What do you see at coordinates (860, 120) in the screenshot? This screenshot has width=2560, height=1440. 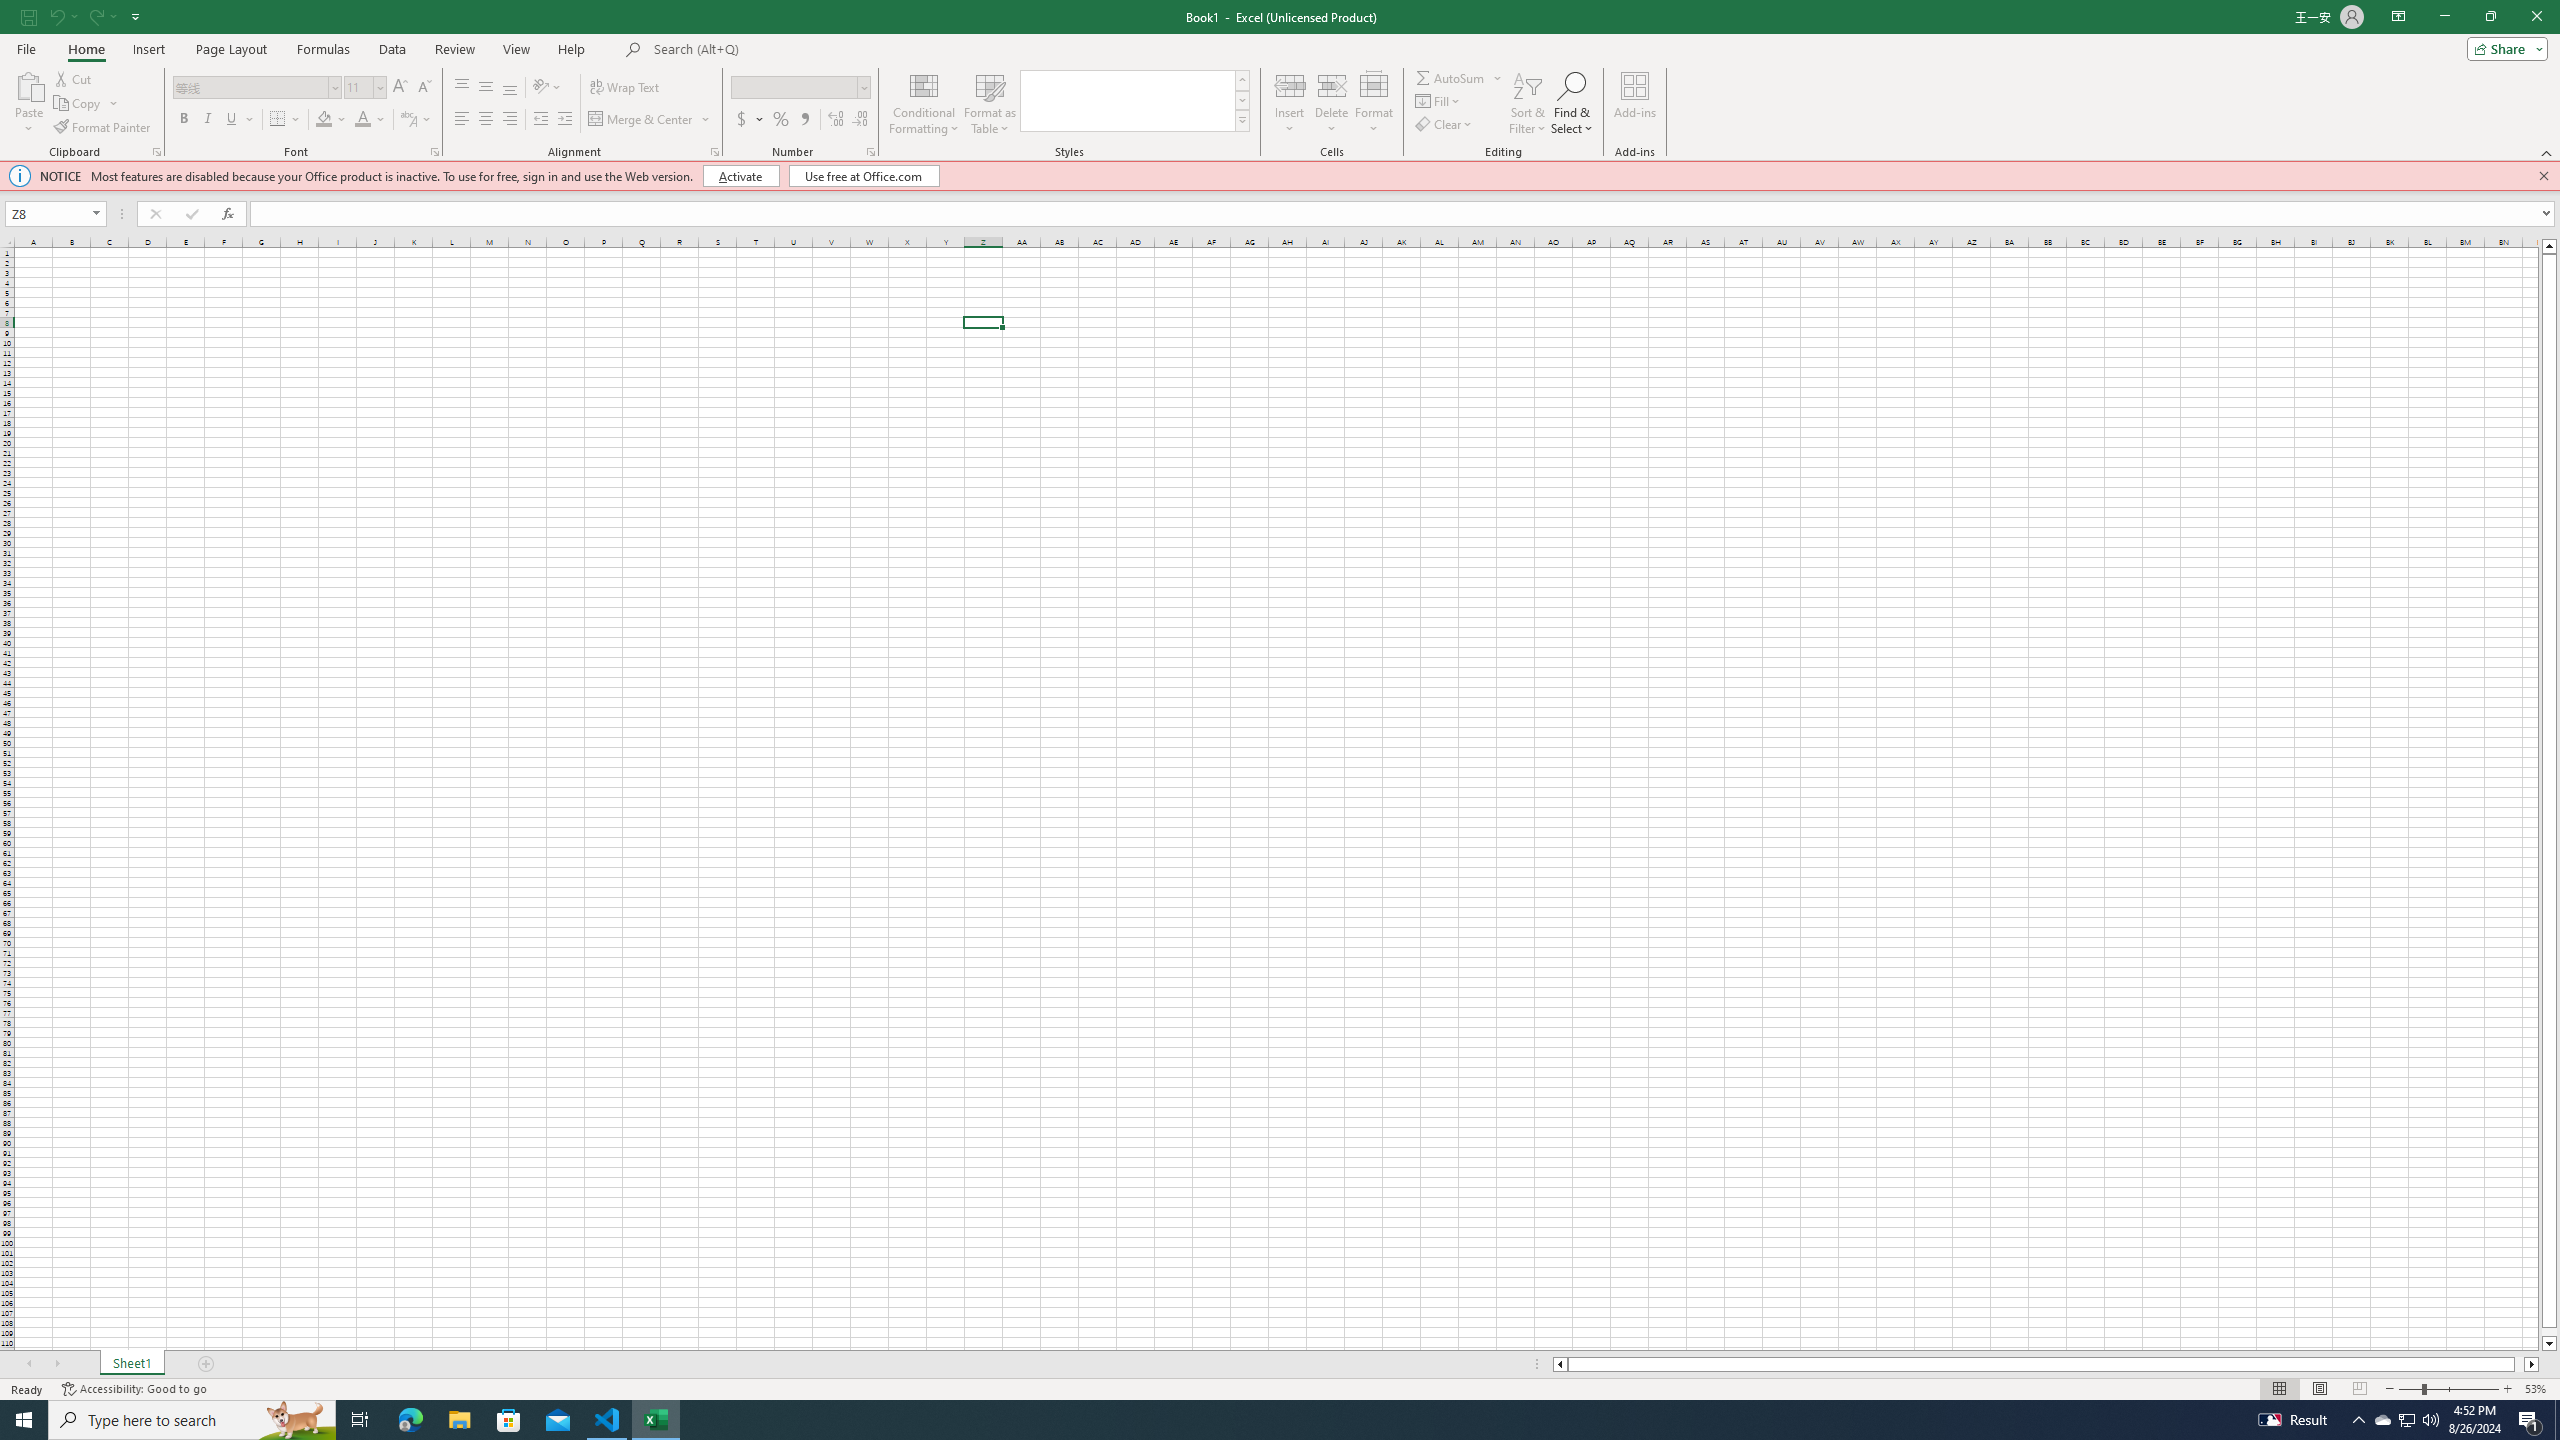 I see `Decrease Decimal` at bounding box center [860, 120].